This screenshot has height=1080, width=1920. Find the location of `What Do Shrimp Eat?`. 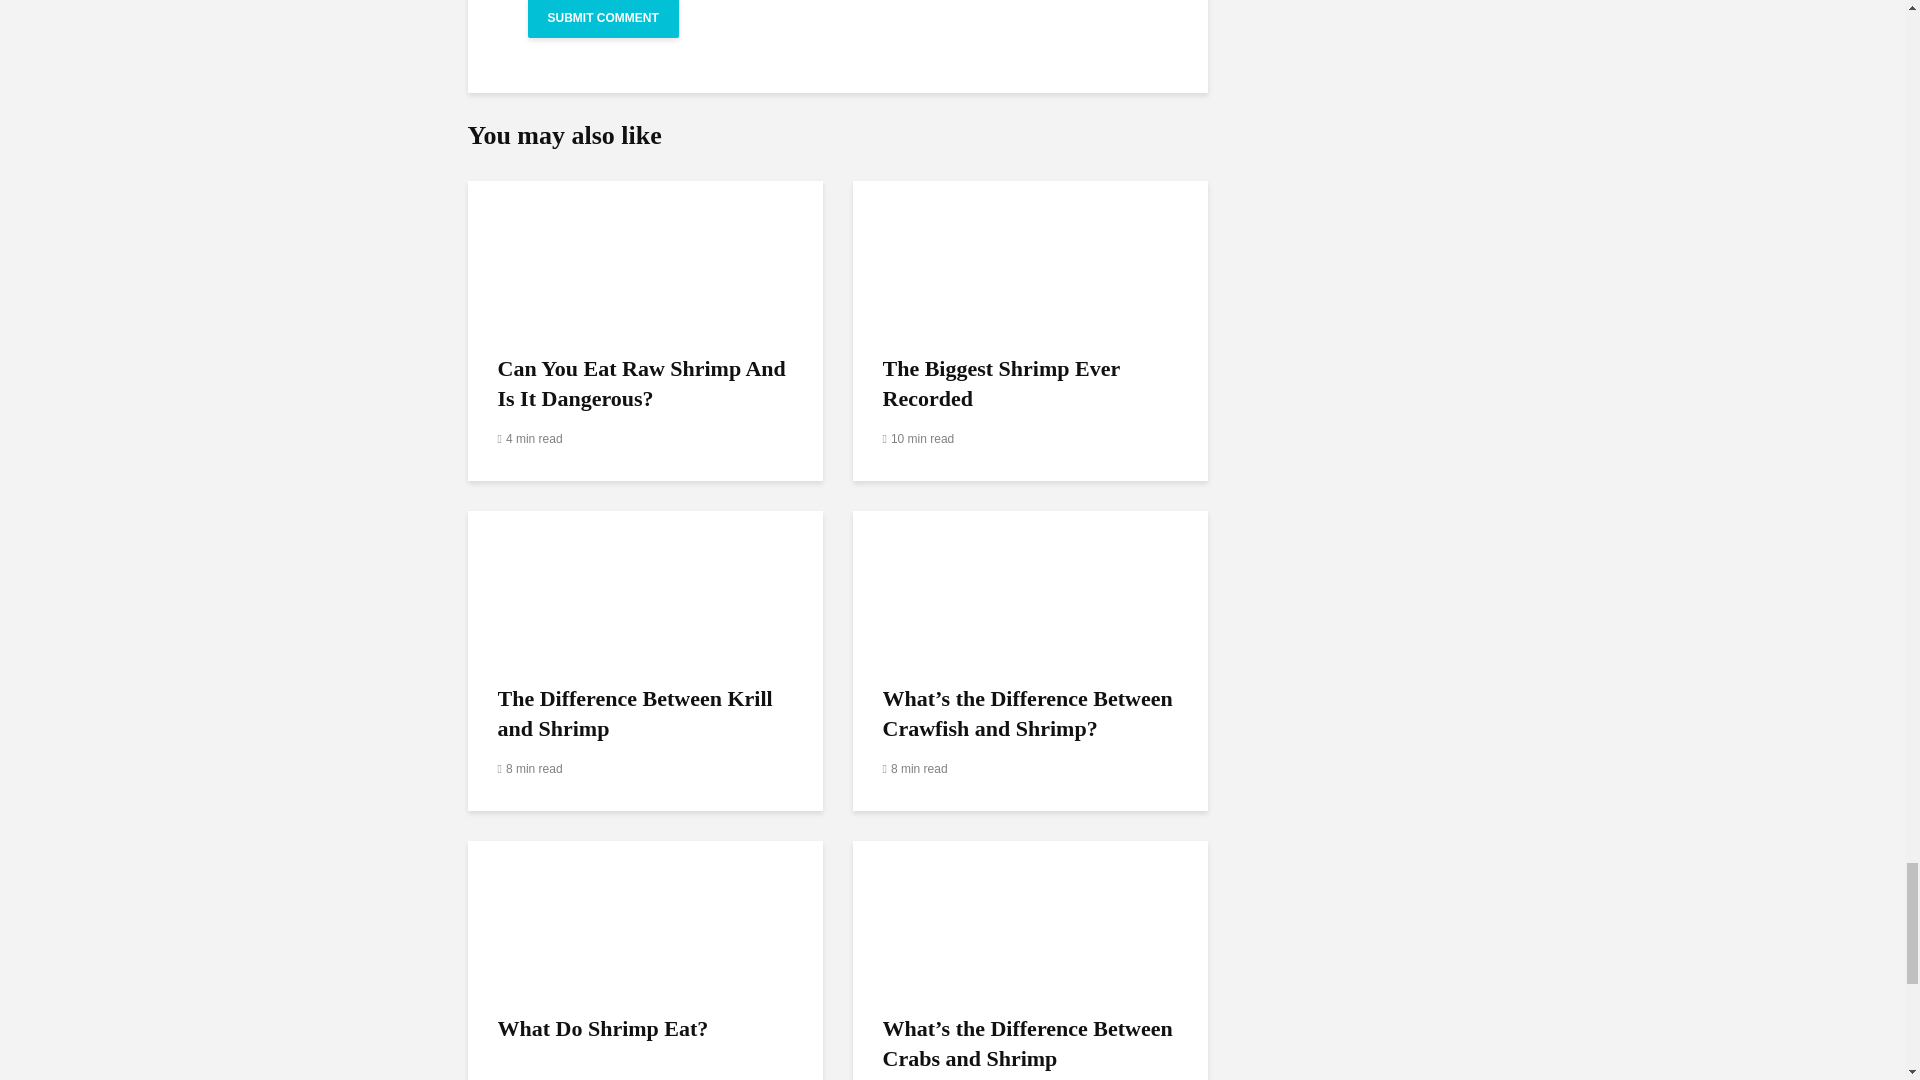

What Do Shrimp Eat? is located at coordinates (646, 914).